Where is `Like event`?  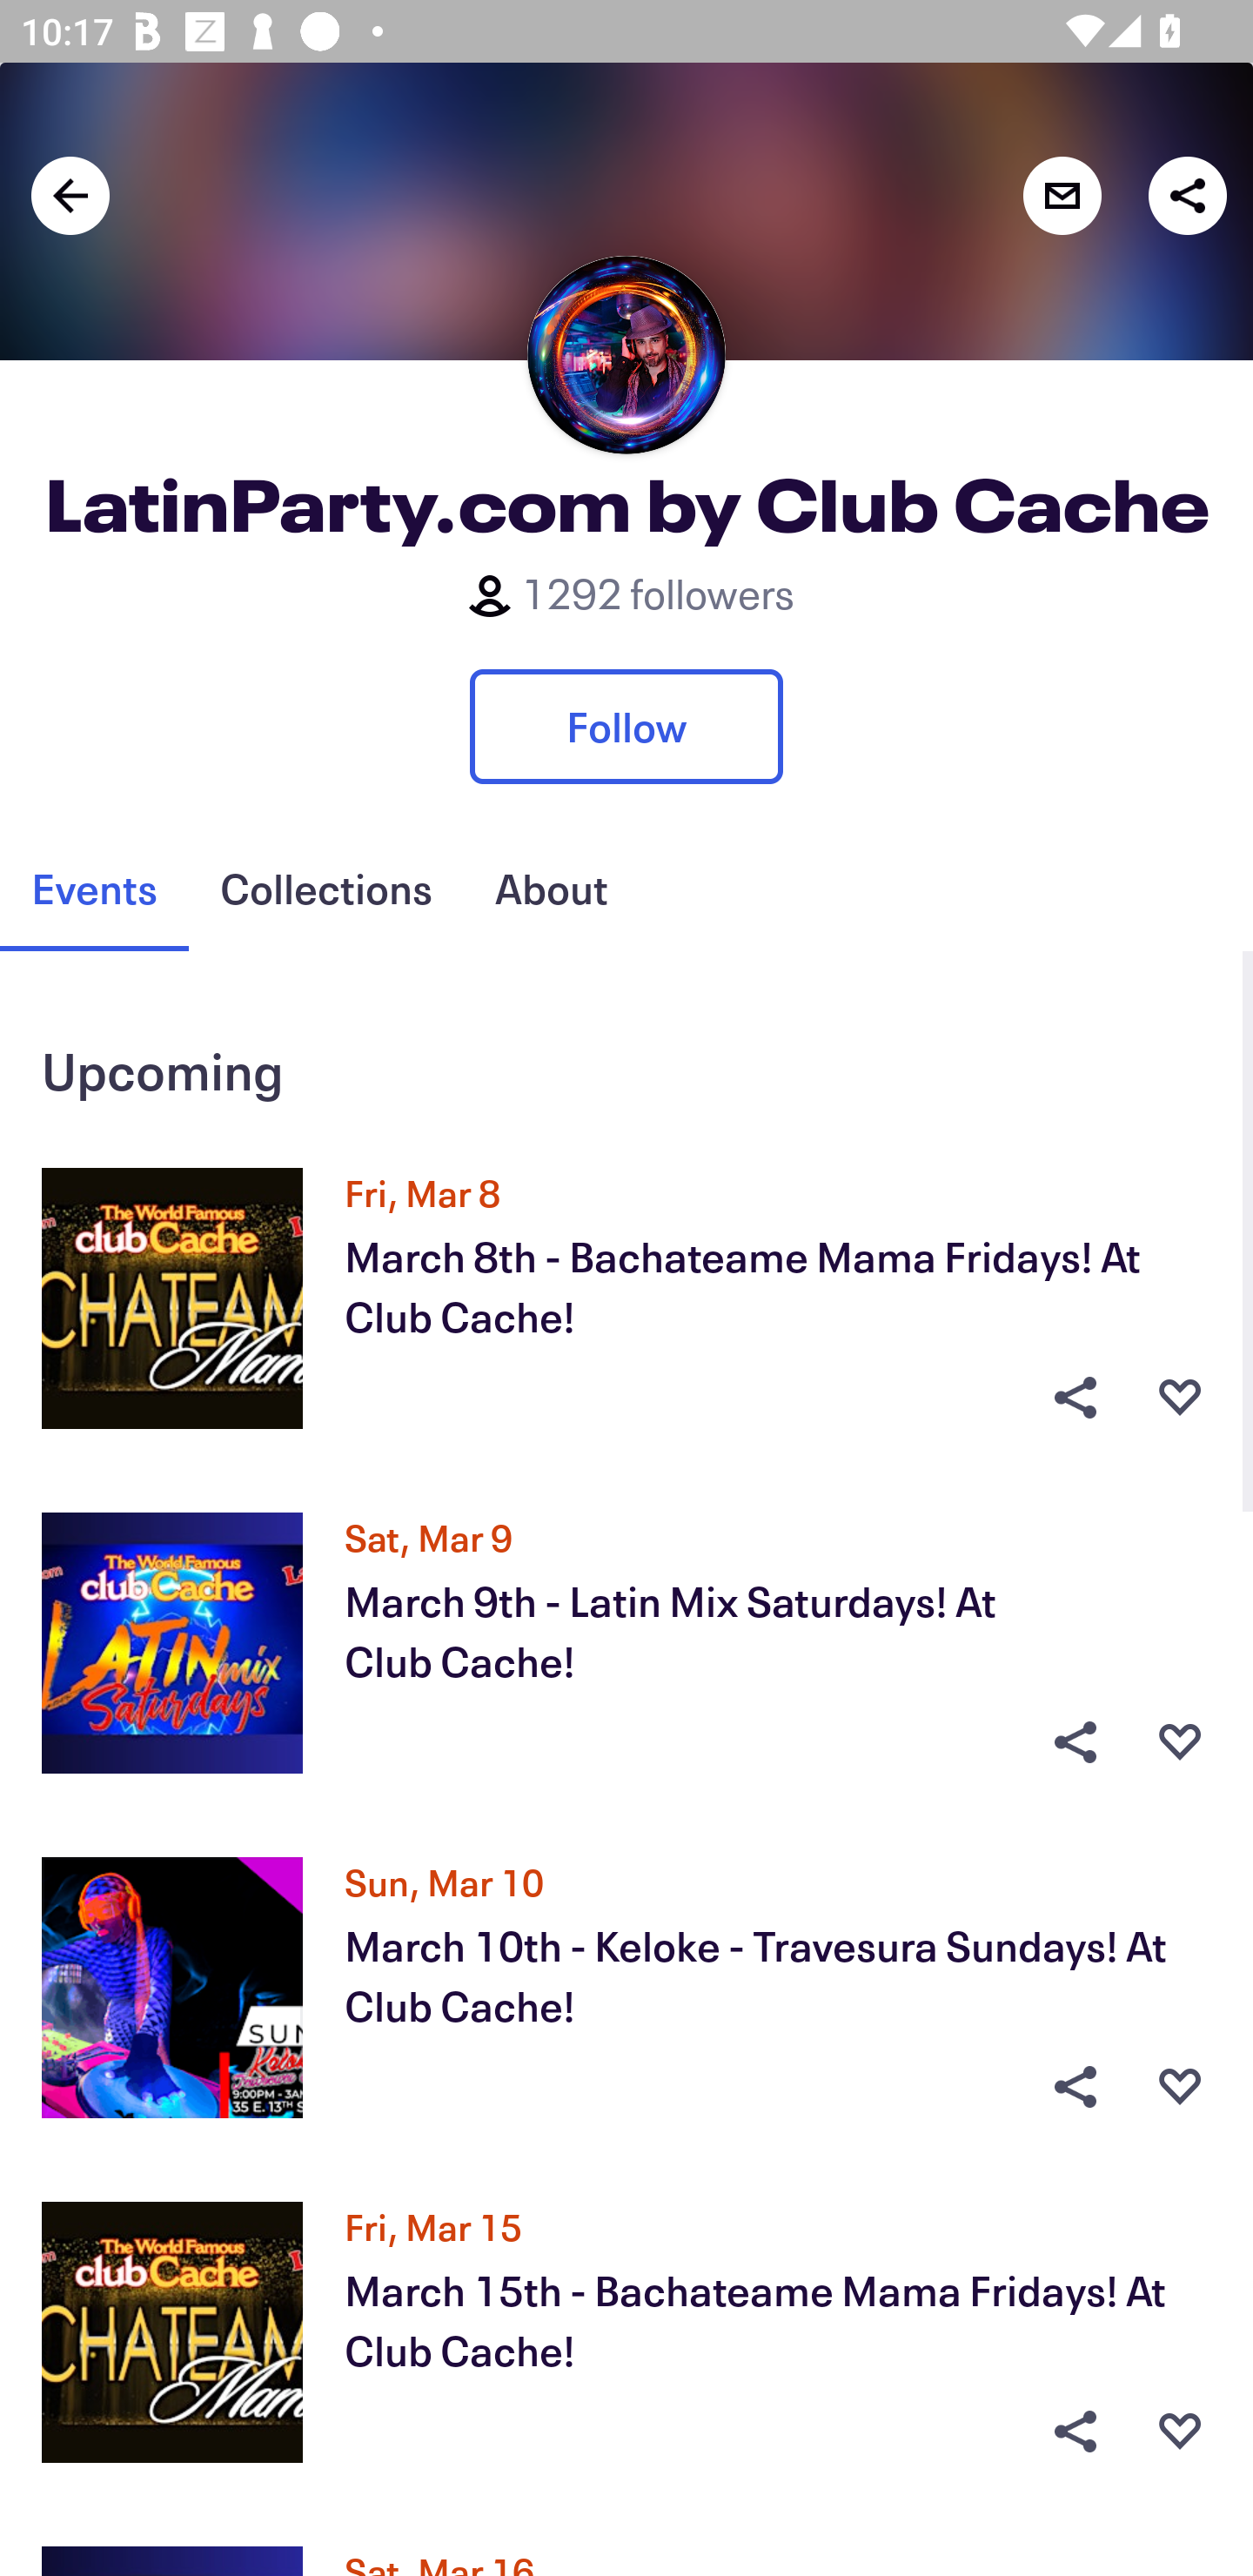 Like event is located at coordinates (1180, 1397).